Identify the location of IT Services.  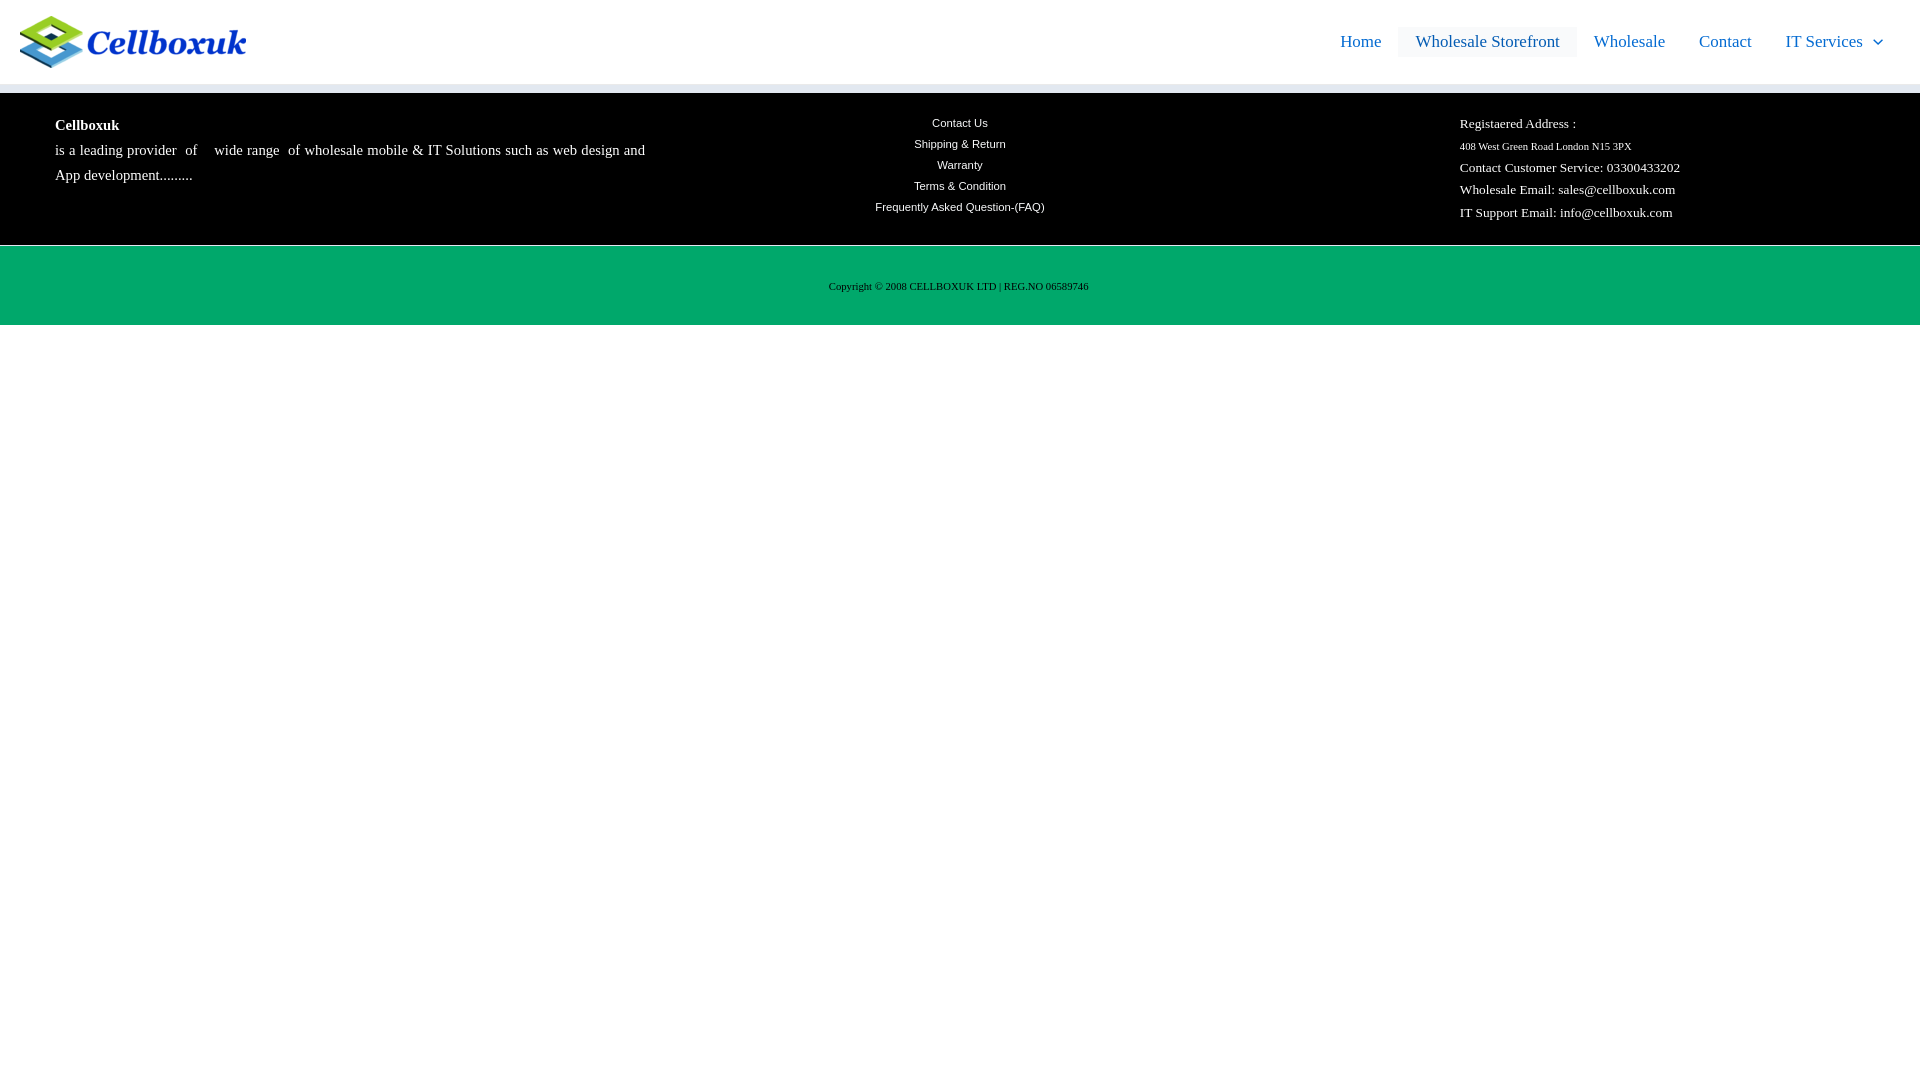
(1834, 42).